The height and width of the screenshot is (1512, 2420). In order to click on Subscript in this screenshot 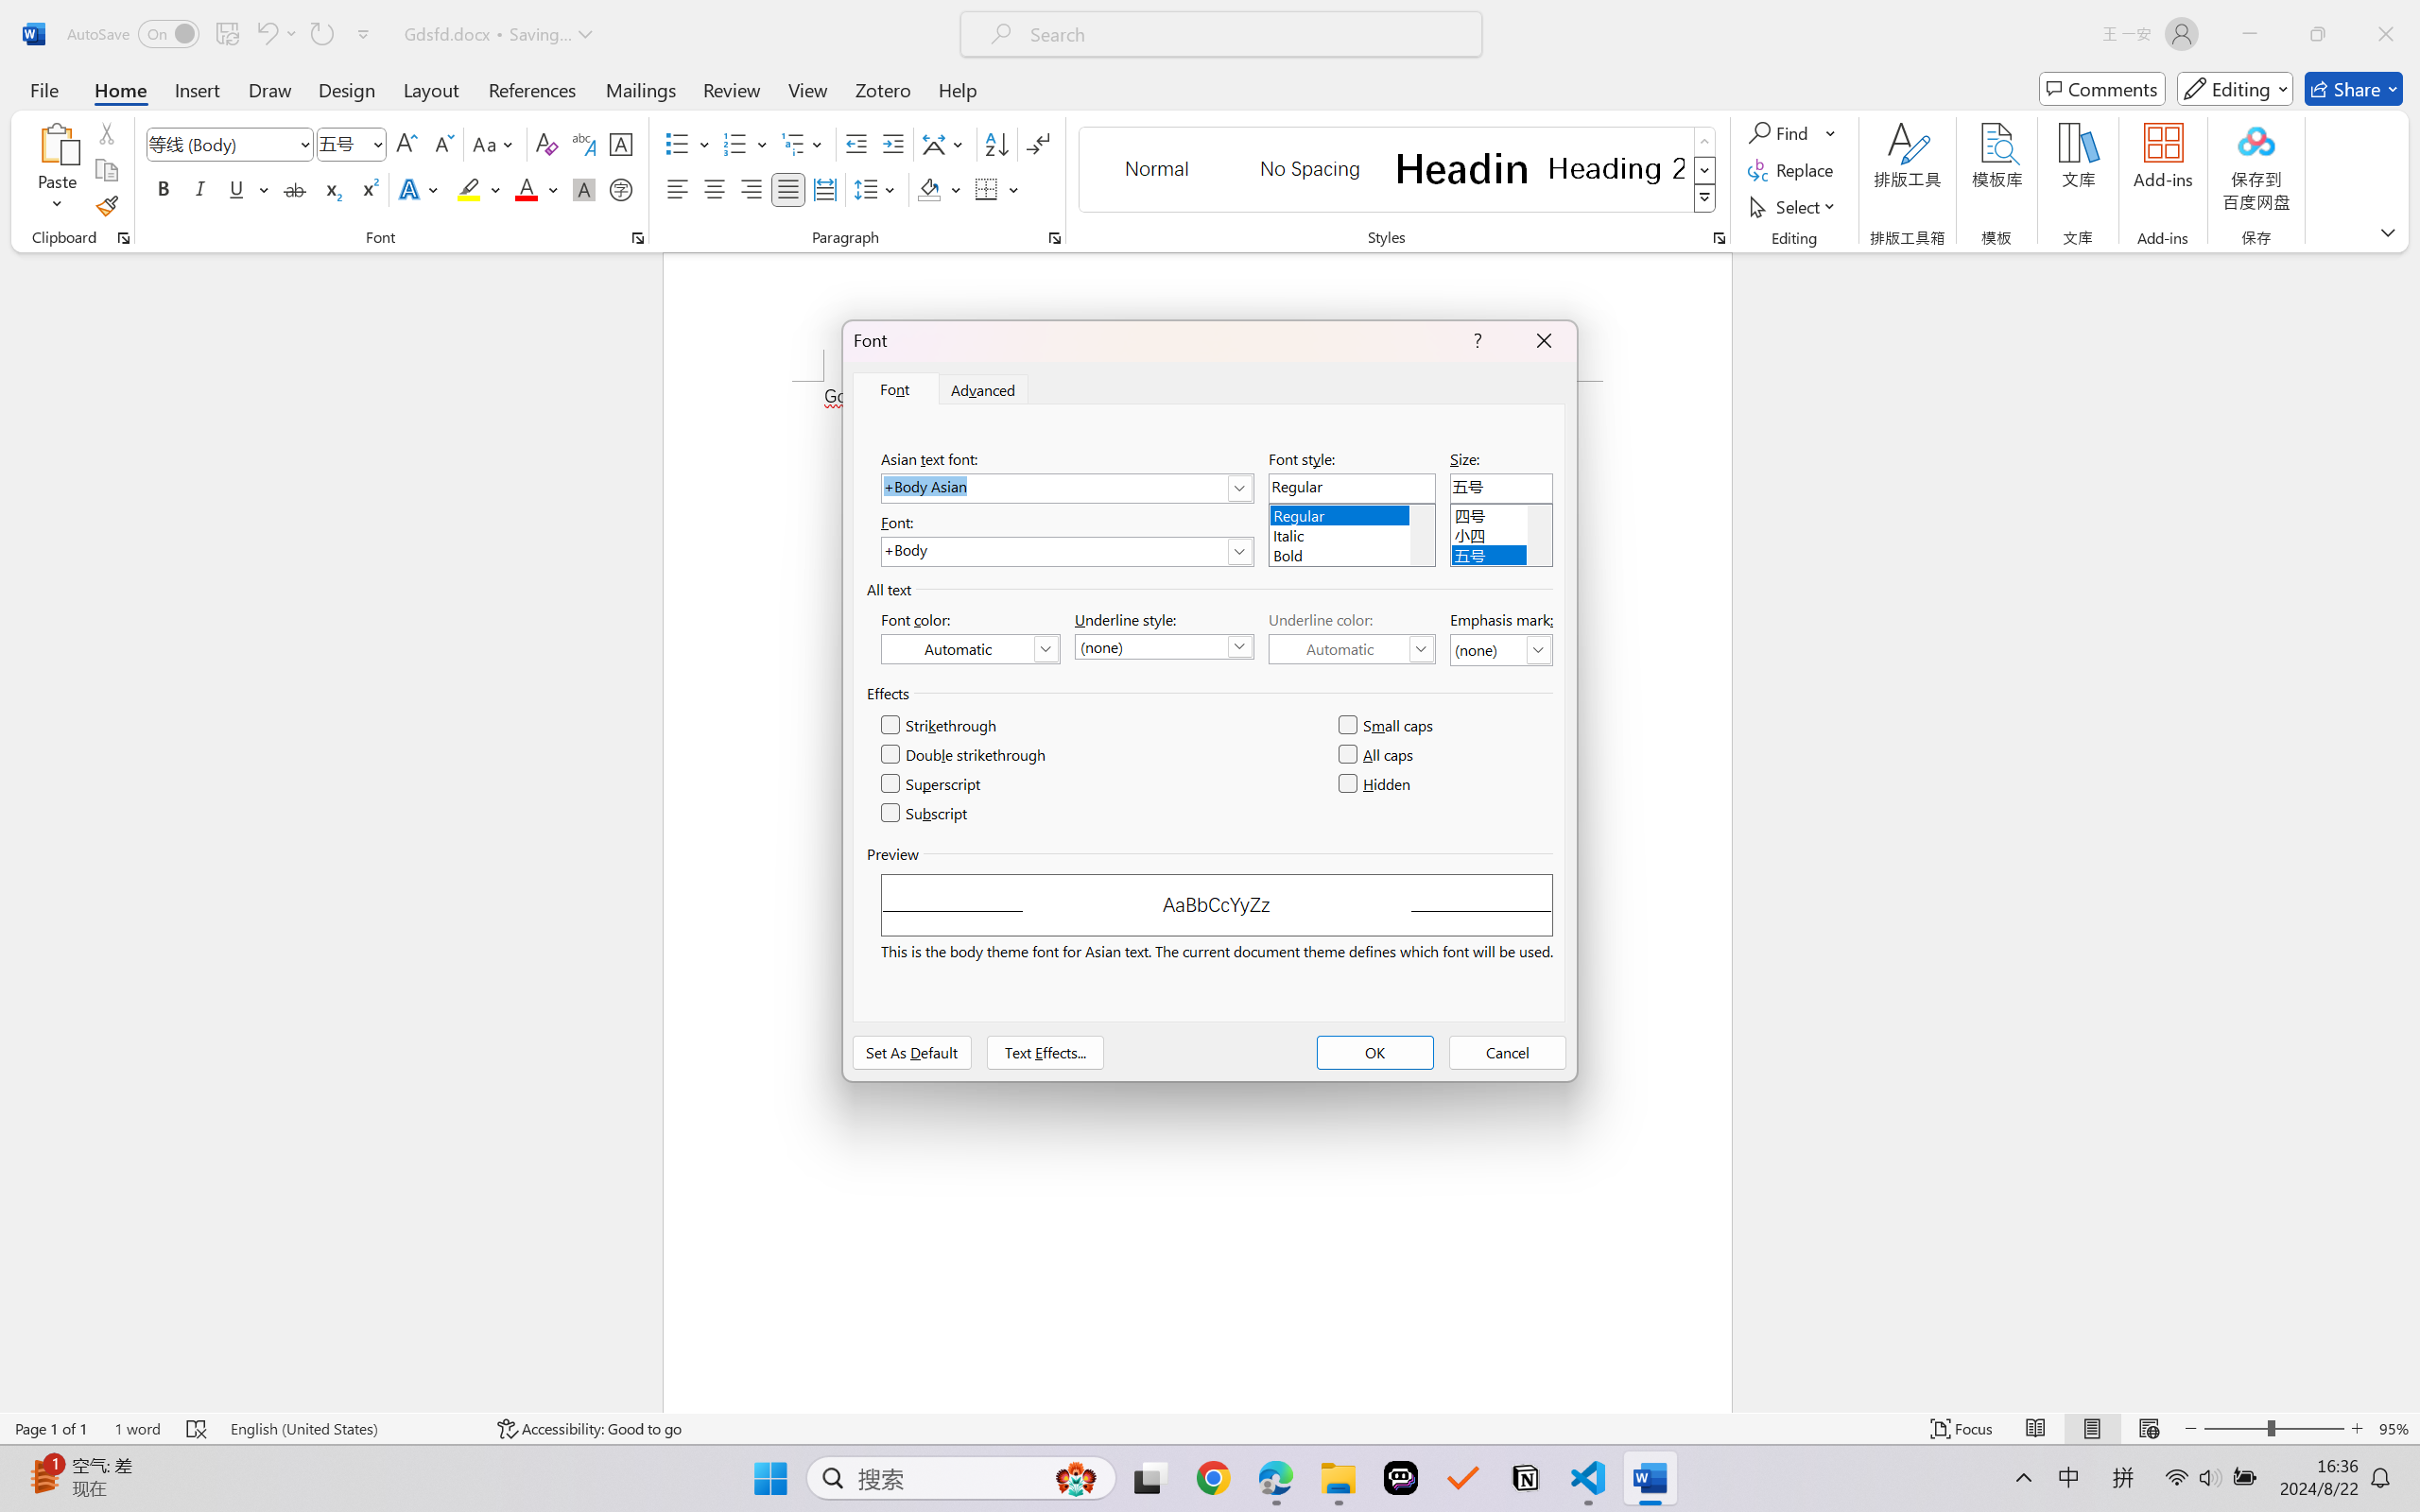, I will do `click(331, 189)`.